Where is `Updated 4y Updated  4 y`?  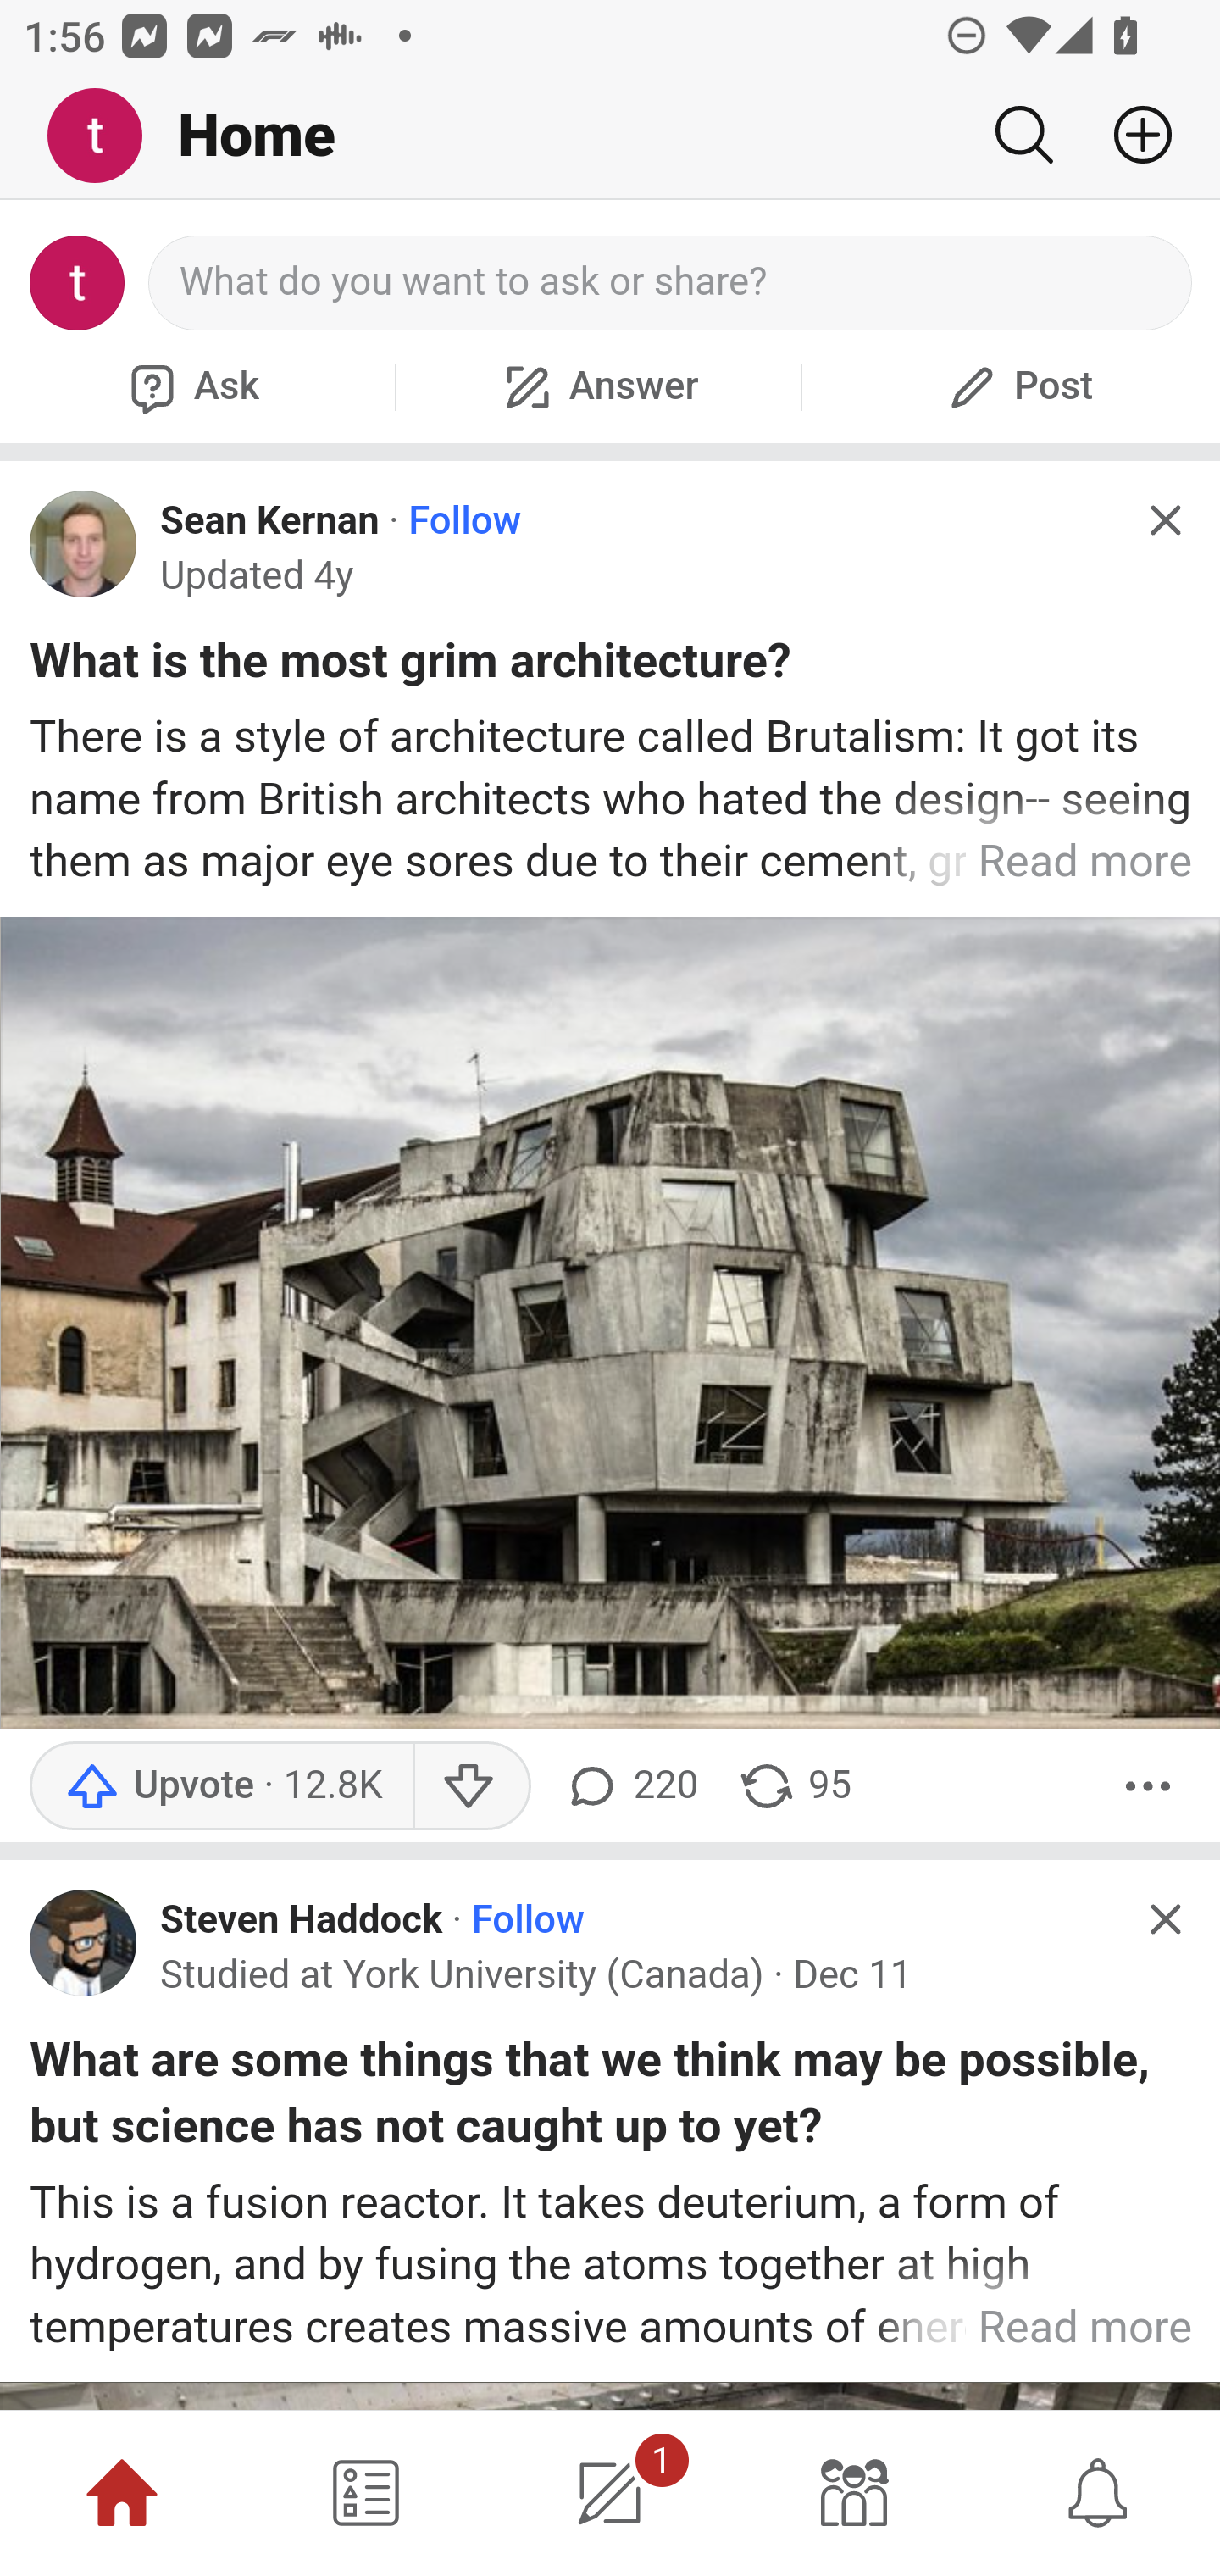
Updated 4y Updated  4 y is located at coordinates (258, 575).